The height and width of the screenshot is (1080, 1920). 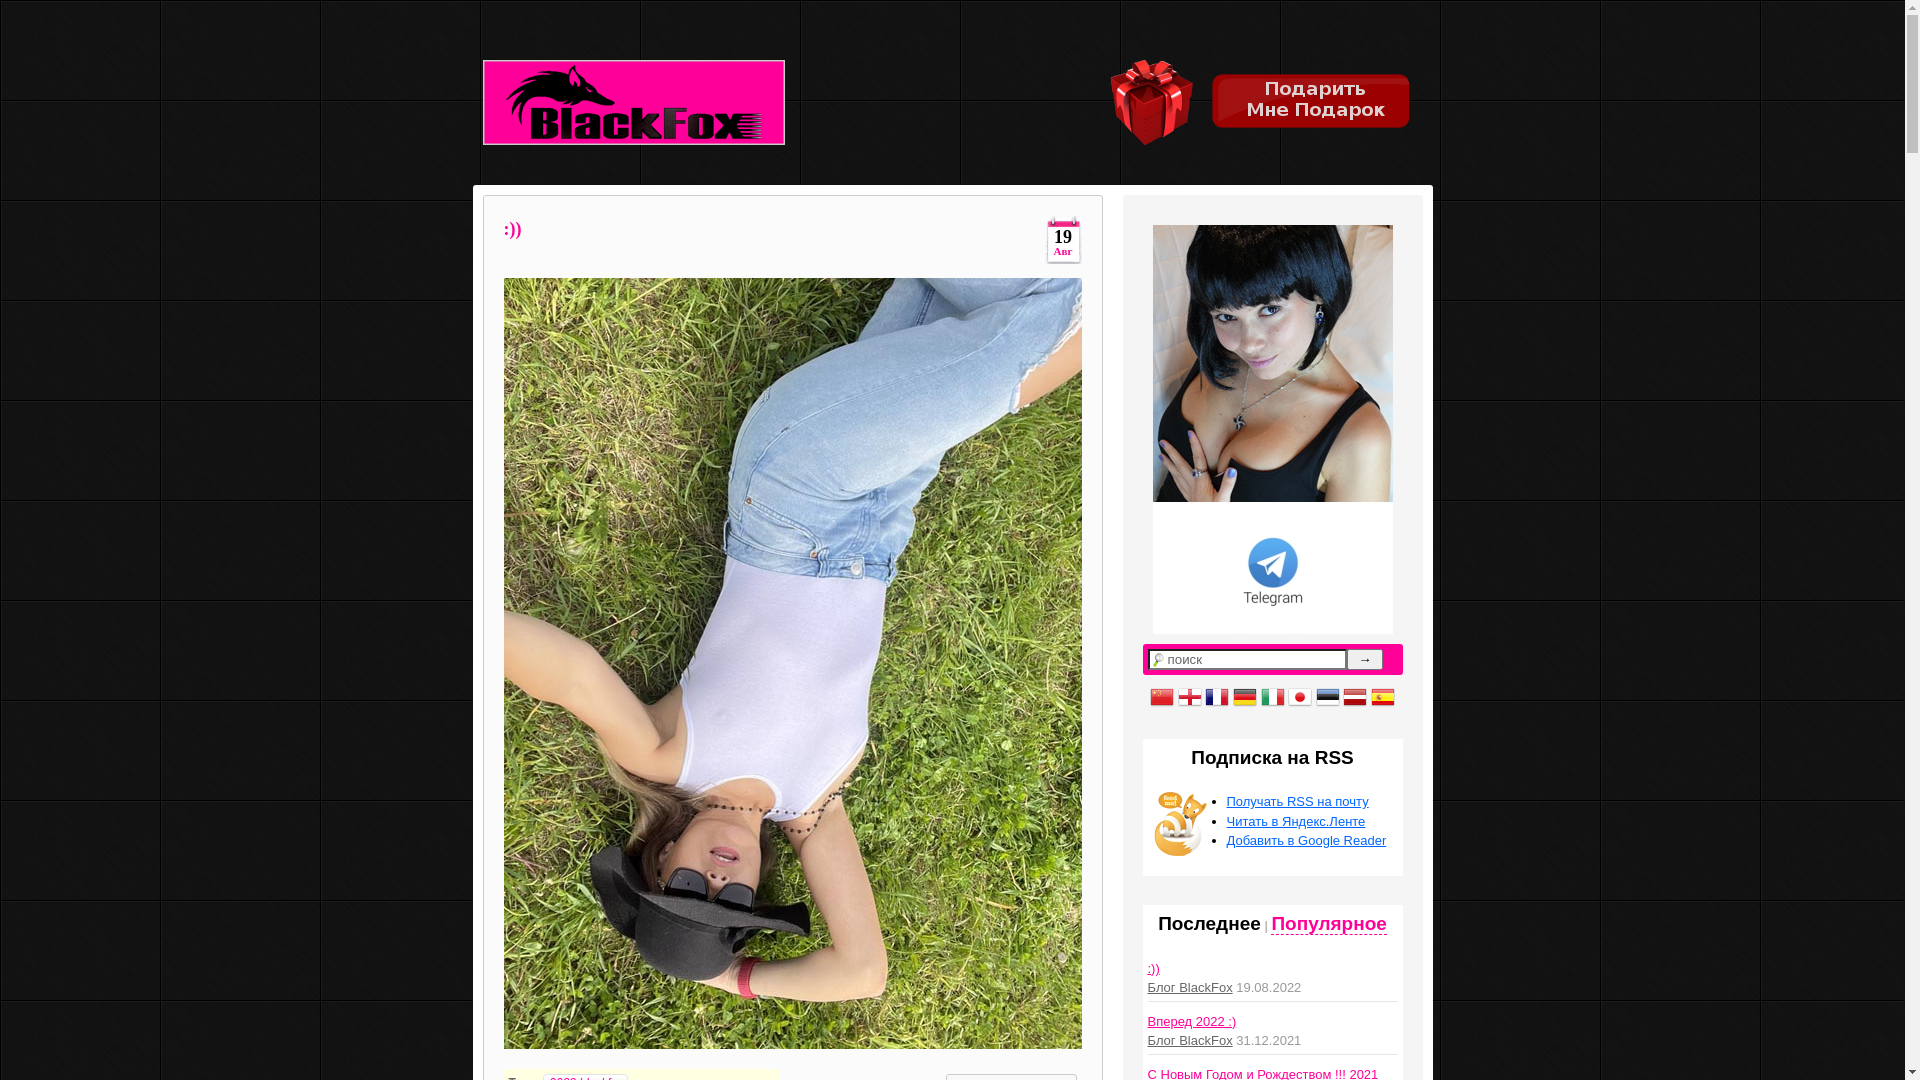 I want to click on Translate content to Italian, so click(x=1272, y=696).